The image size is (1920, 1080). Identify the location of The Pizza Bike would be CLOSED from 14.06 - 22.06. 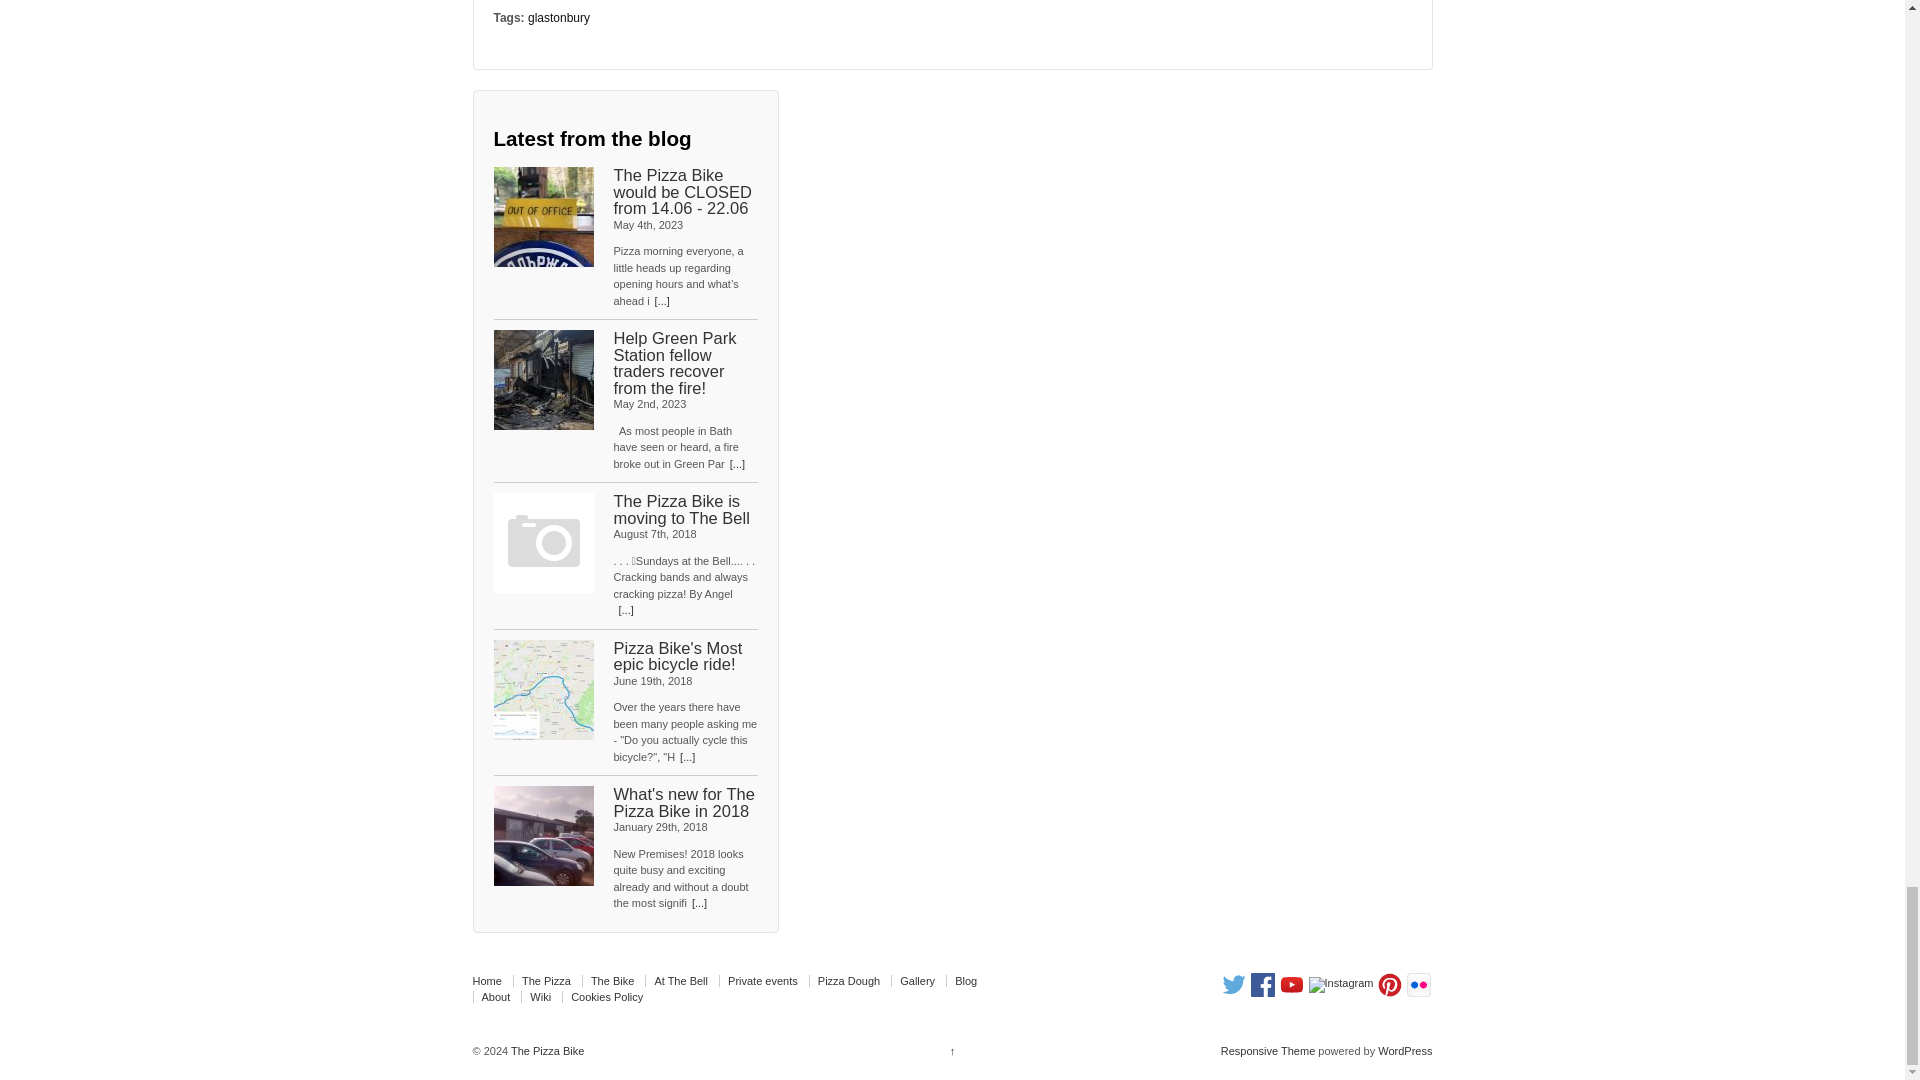
(683, 192).